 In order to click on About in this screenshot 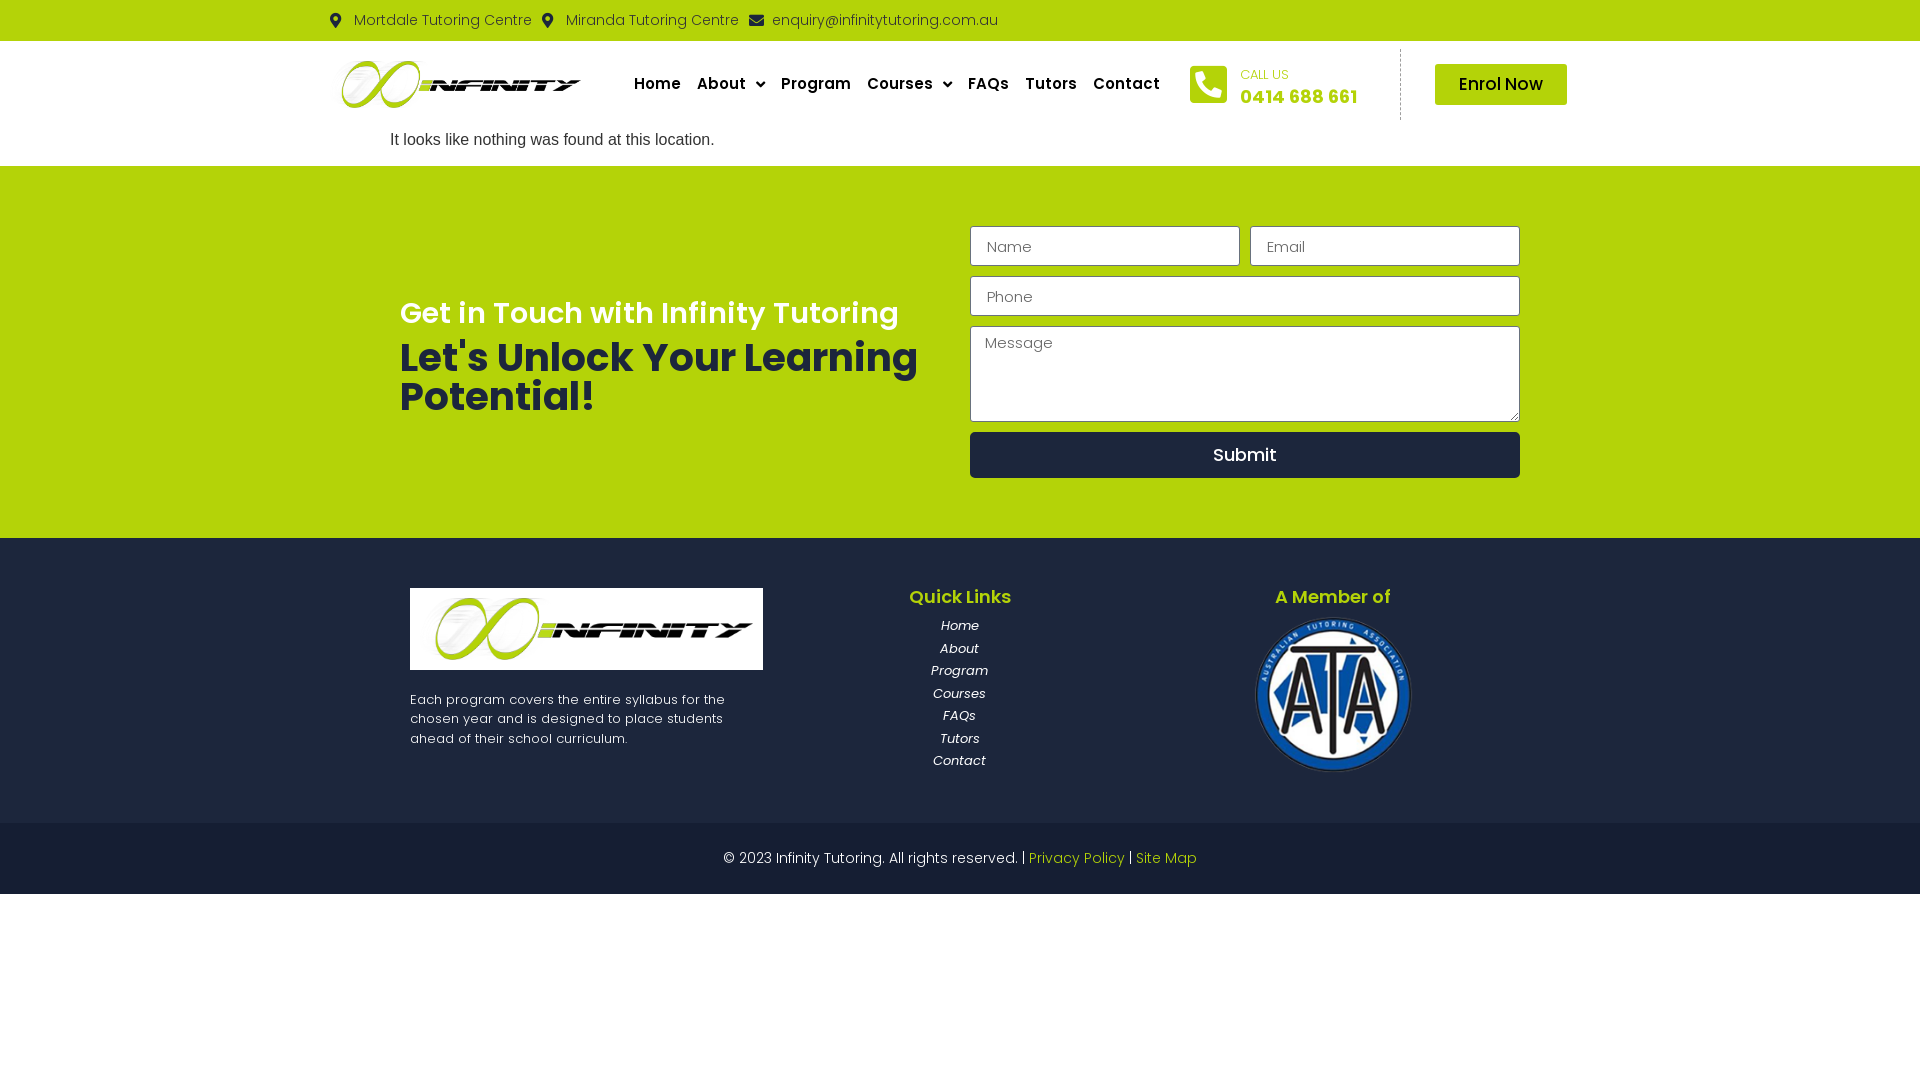, I will do `click(731, 84)`.